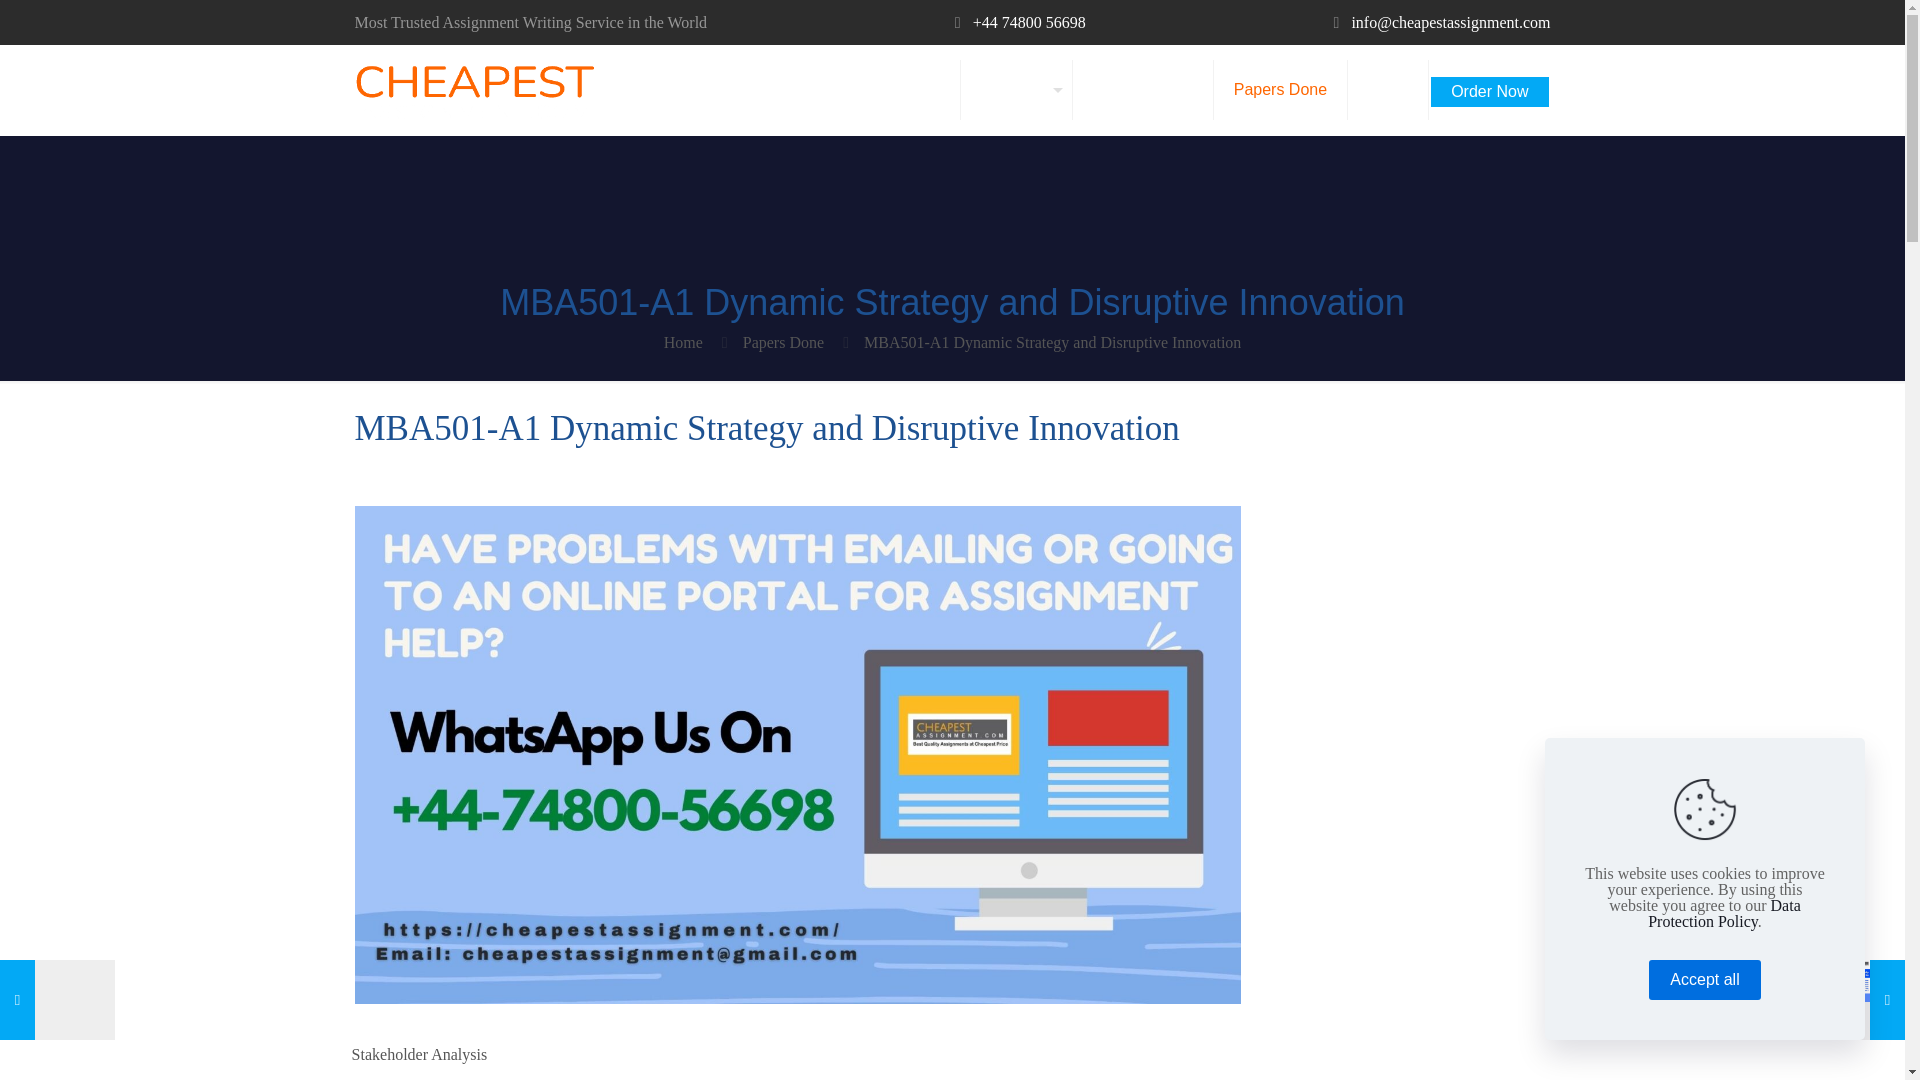 This screenshot has width=1920, height=1080. What do you see at coordinates (1017, 90) in the screenshot?
I see `Services` at bounding box center [1017, 90].